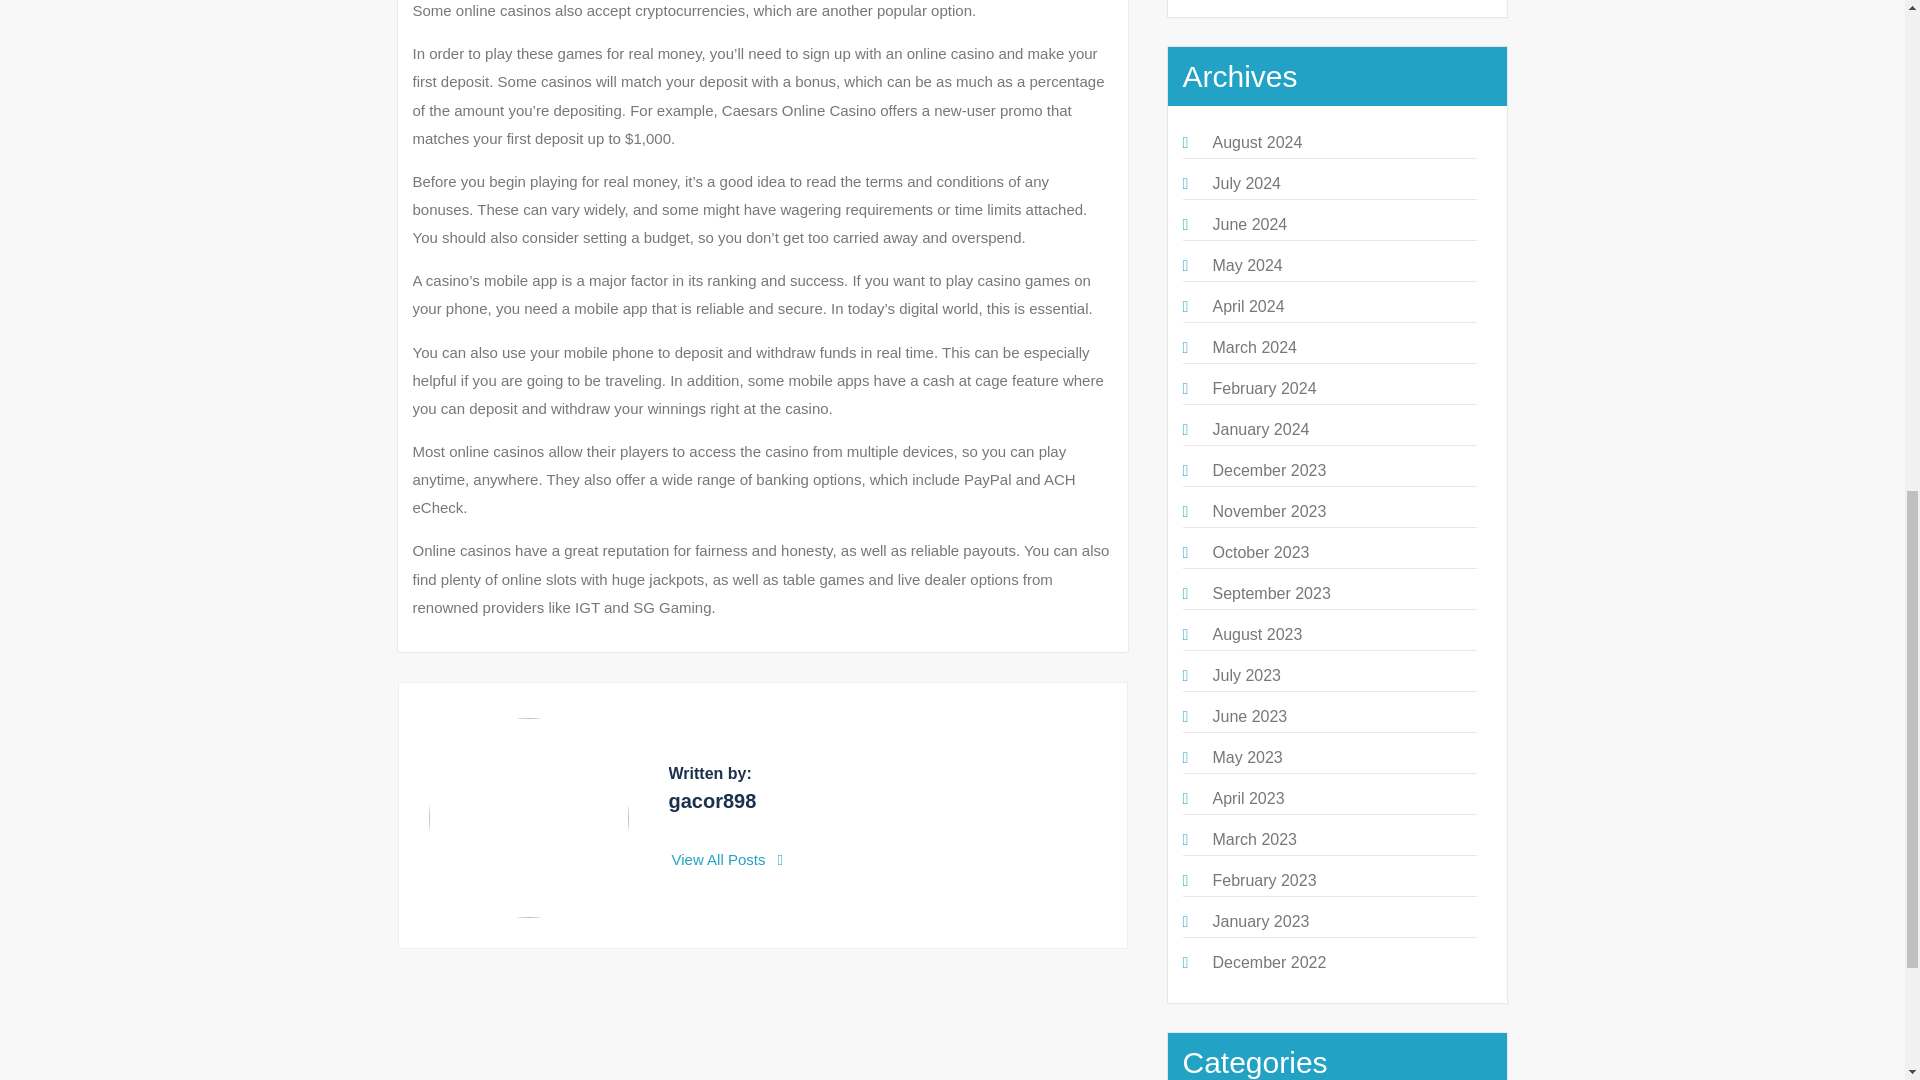 This screenshot has height=1080, width=1920. I want to click on View All Posts, so click(728, 860).